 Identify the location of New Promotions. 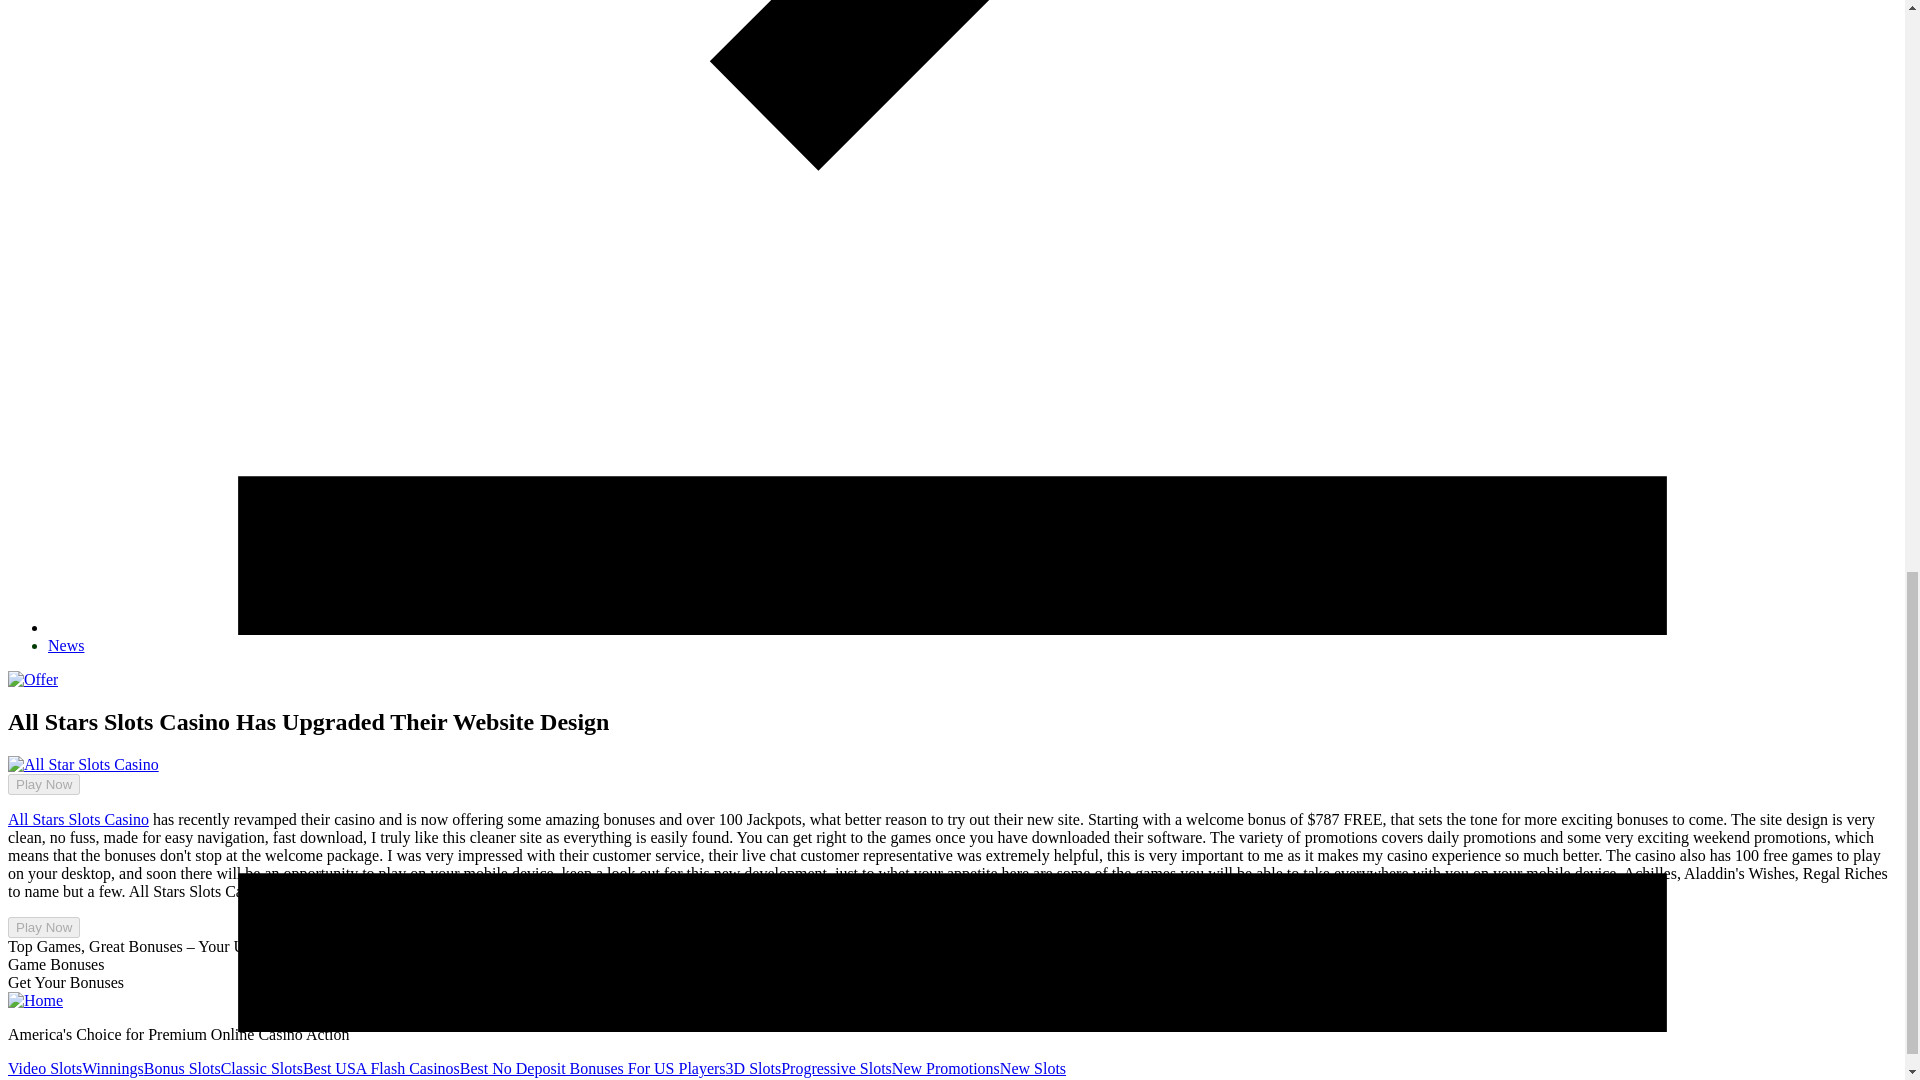
(946, 1068).